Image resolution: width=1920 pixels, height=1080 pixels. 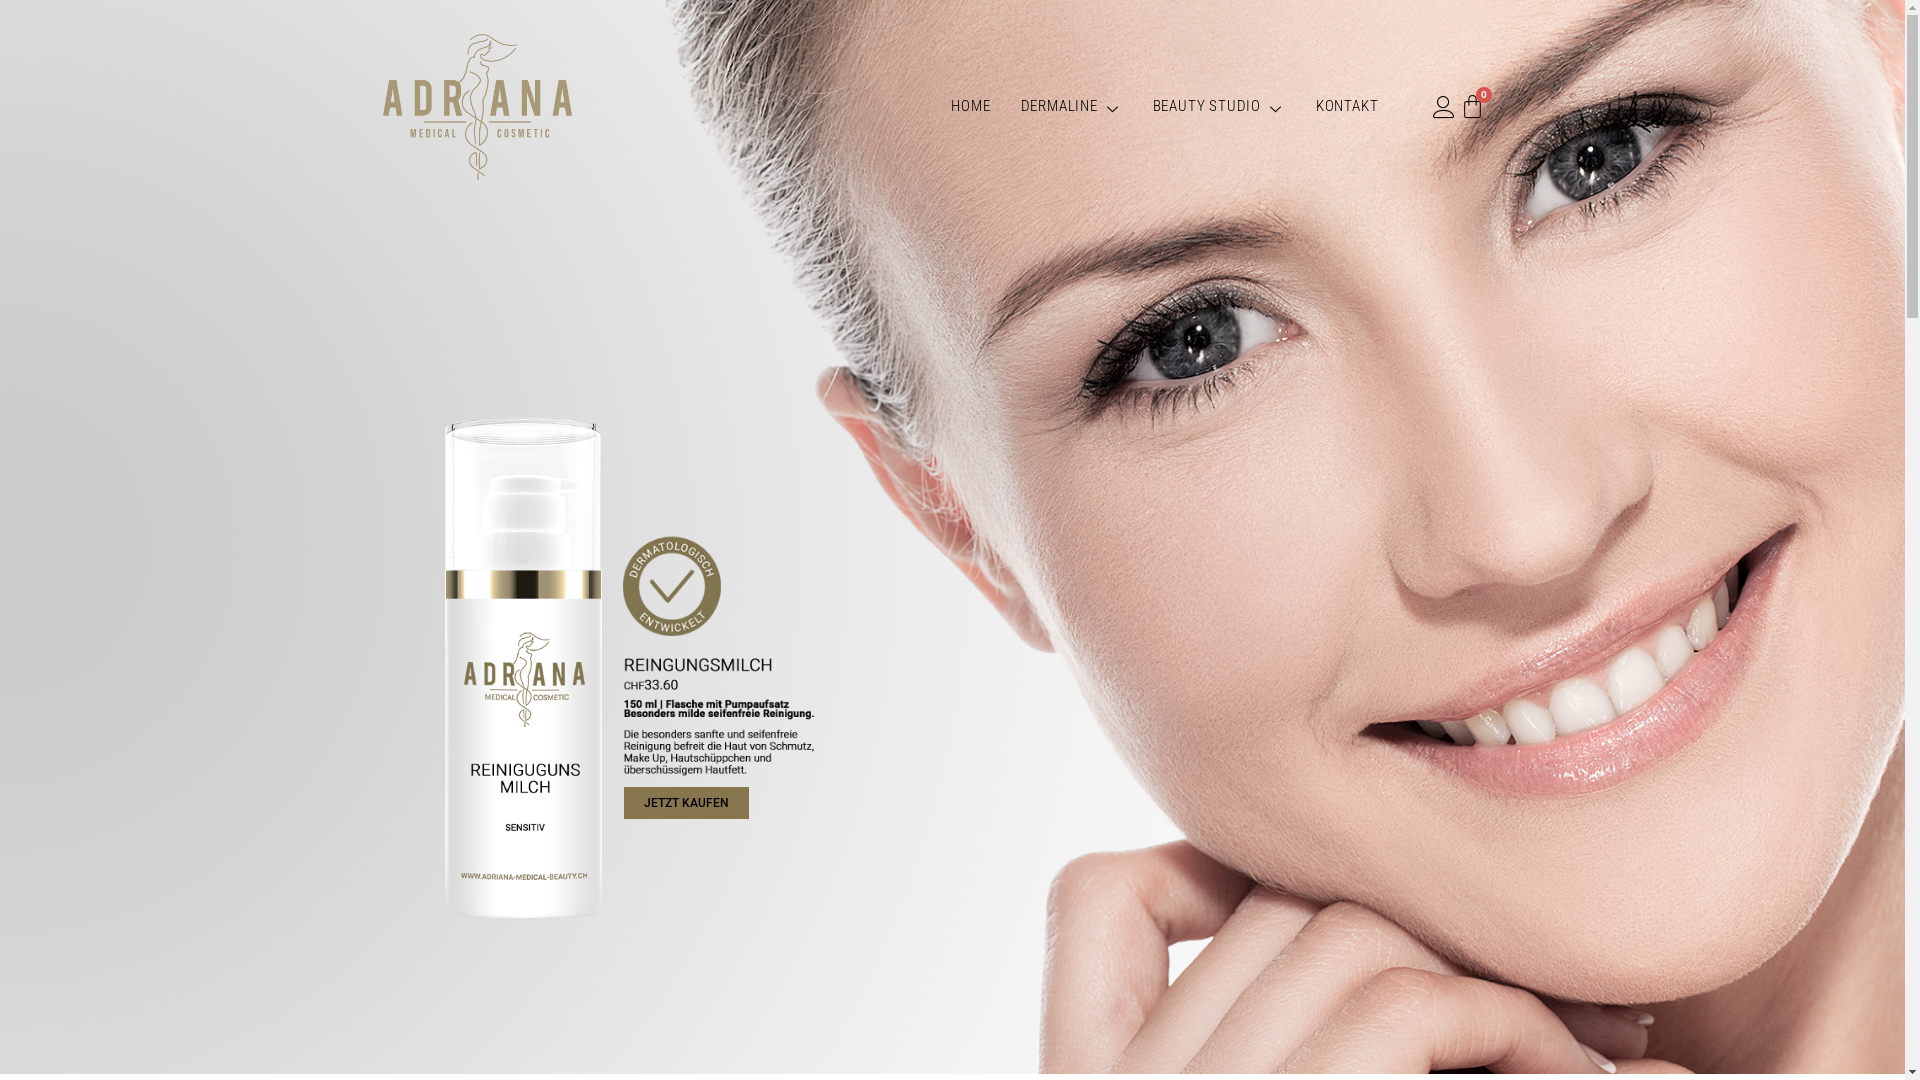 I want to click on KONTAKT, so click(x=1348, y=106).